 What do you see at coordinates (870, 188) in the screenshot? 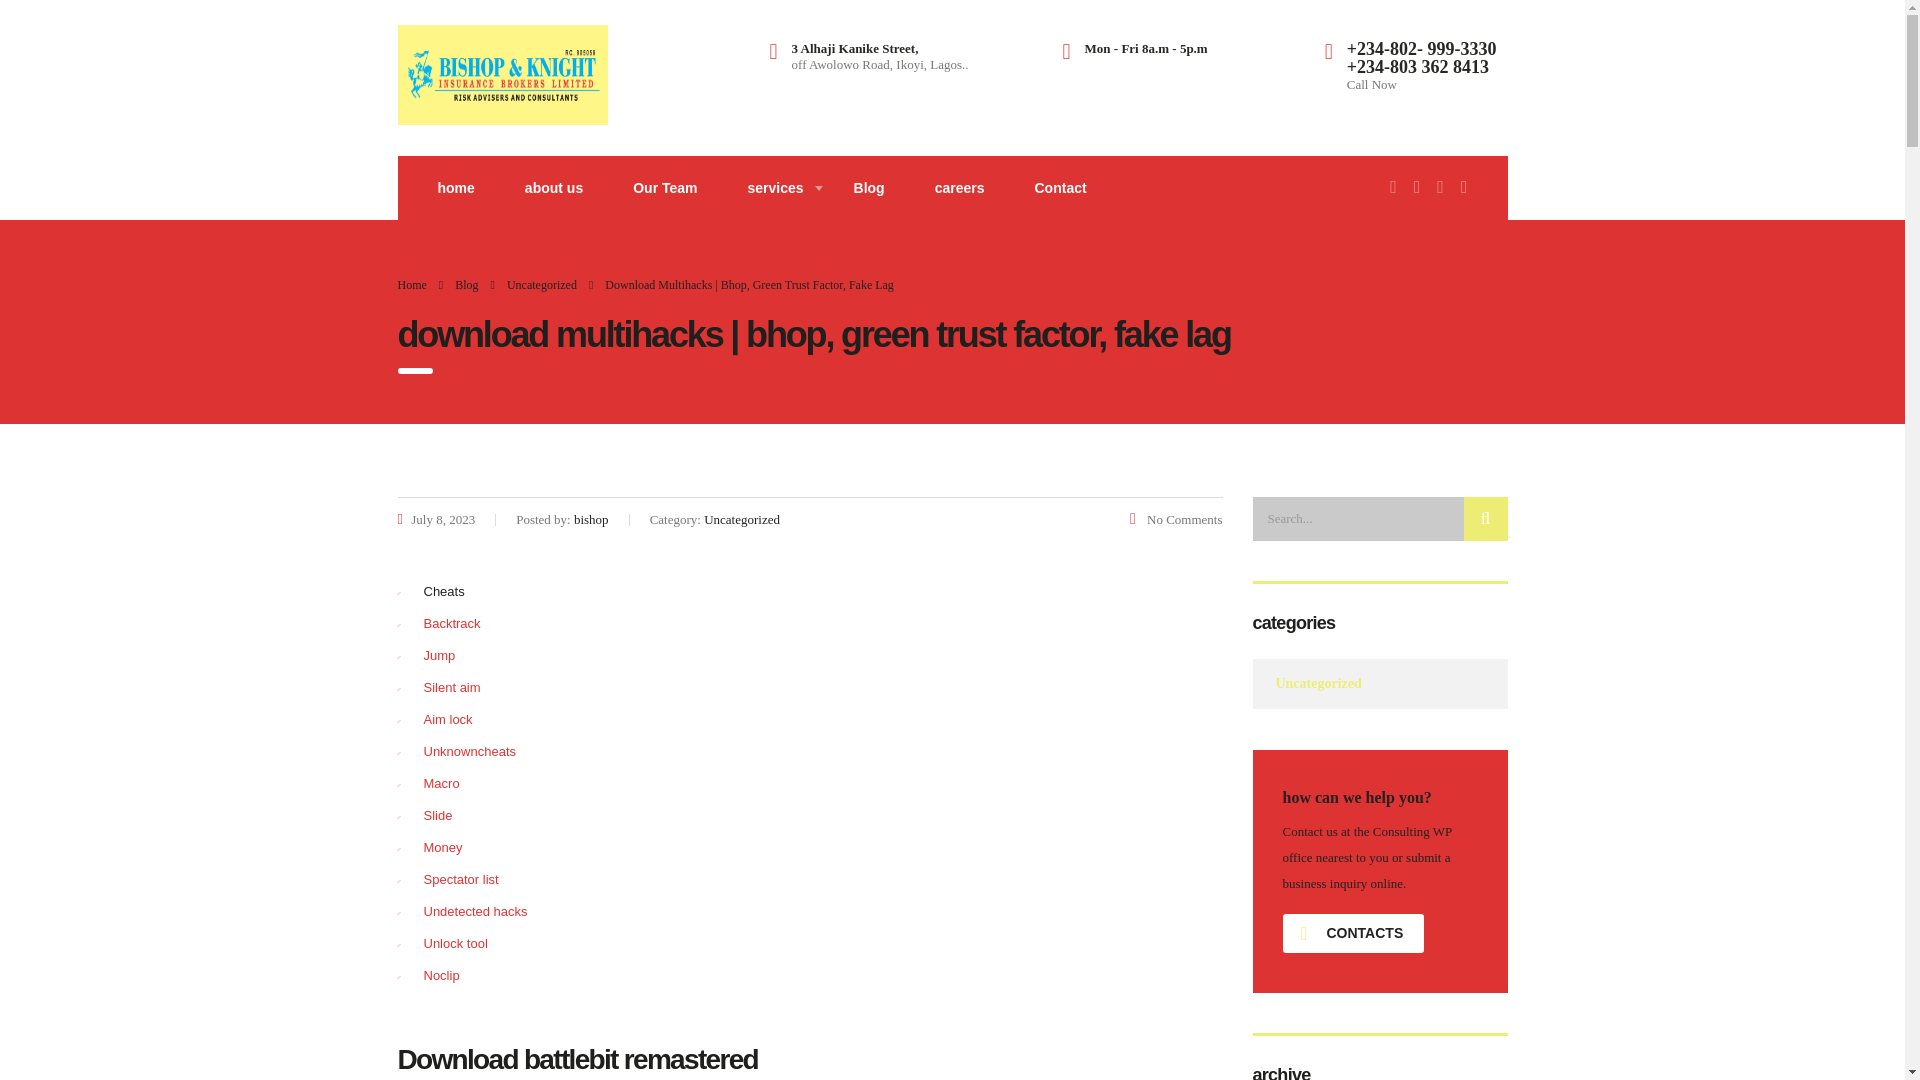
I see `Blog` at bounding box center [870, 188].